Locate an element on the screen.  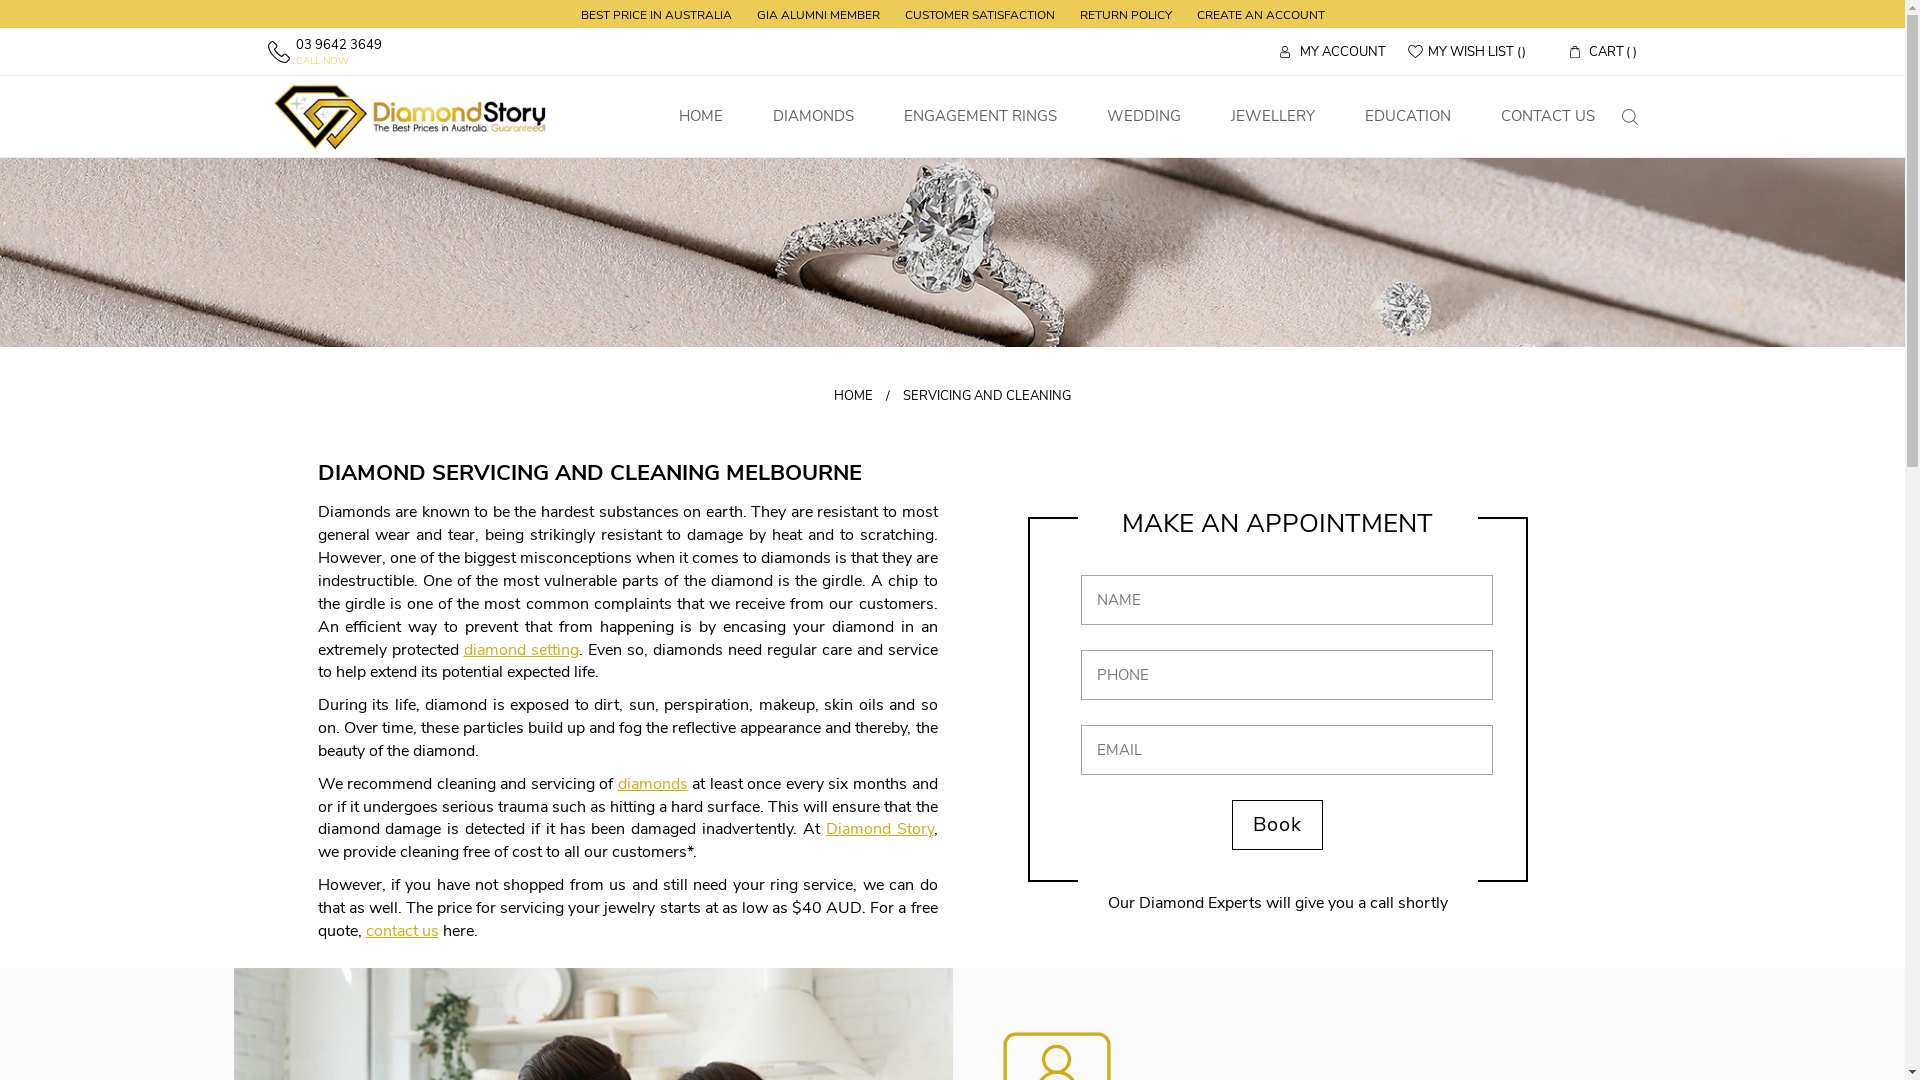
JEWELLERY is located at coordinates (1273, 116).